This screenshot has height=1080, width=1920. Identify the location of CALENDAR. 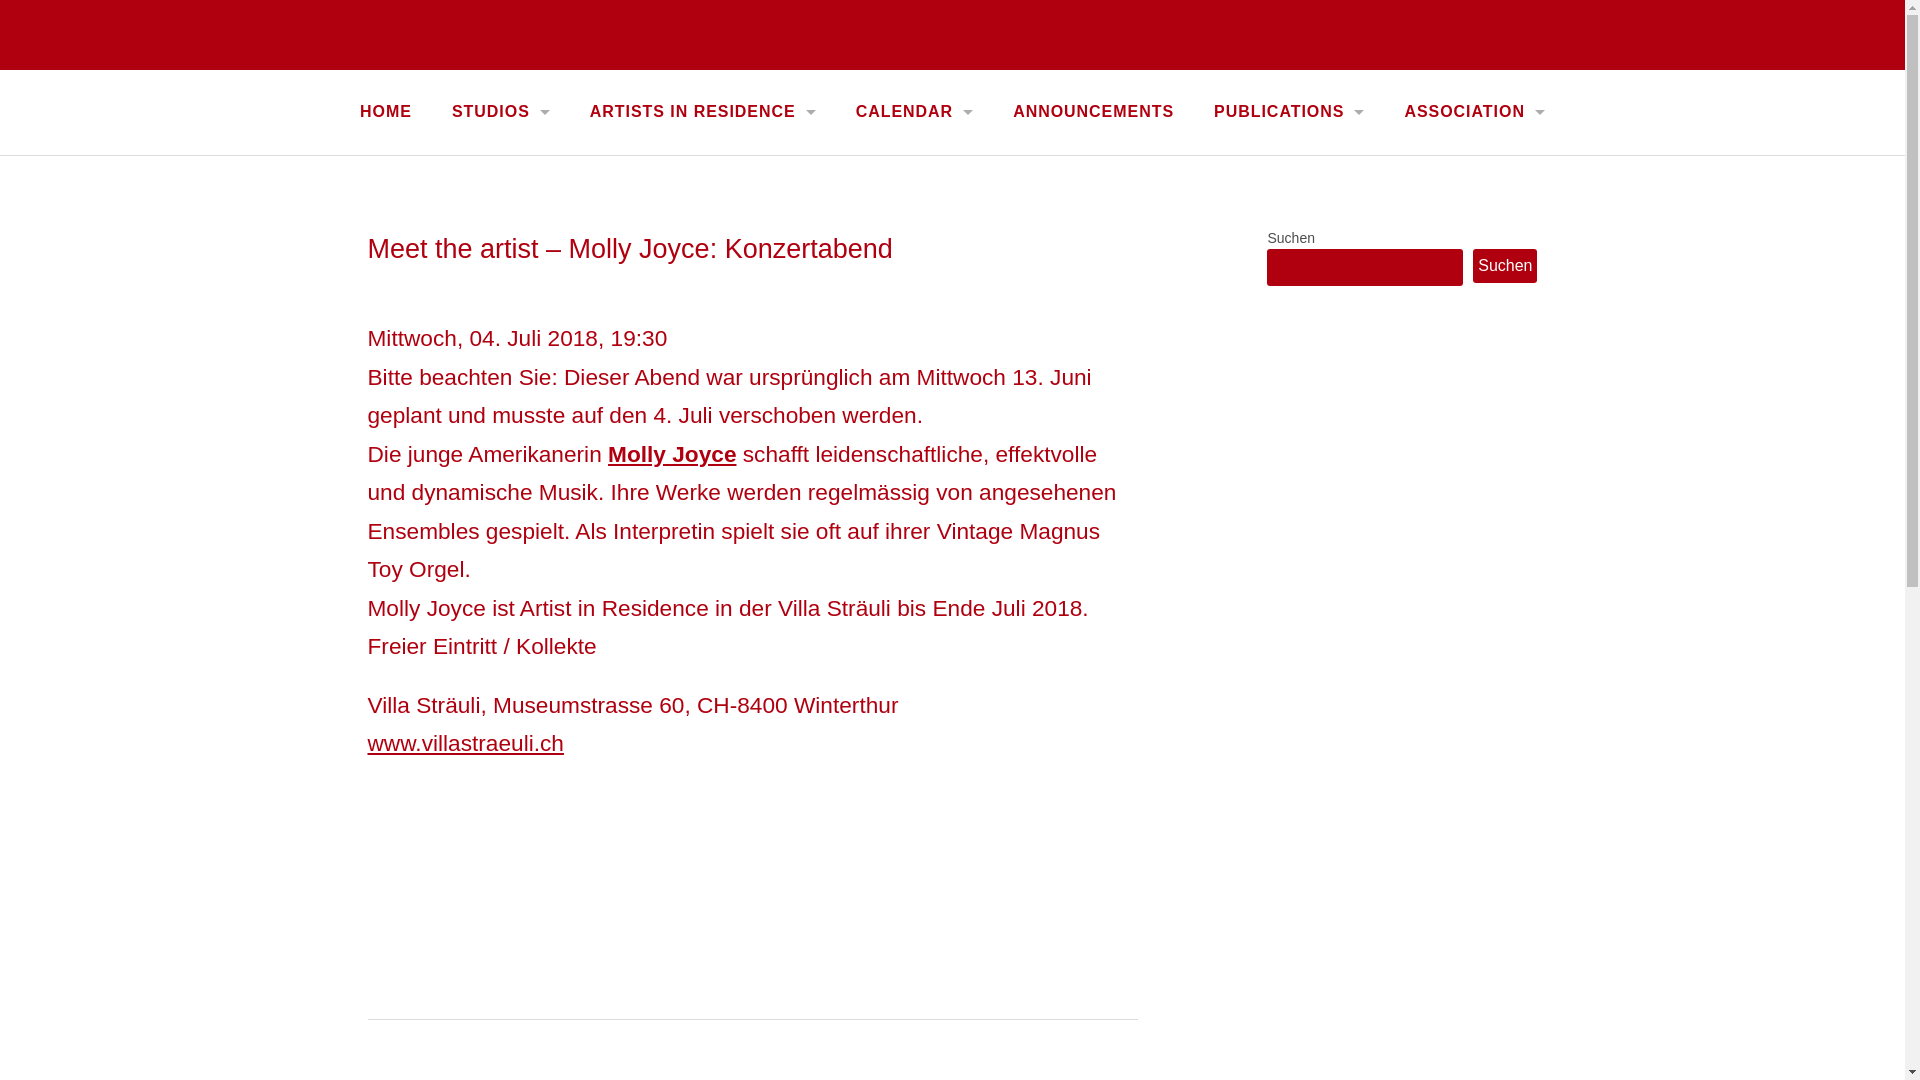
(914, 112).